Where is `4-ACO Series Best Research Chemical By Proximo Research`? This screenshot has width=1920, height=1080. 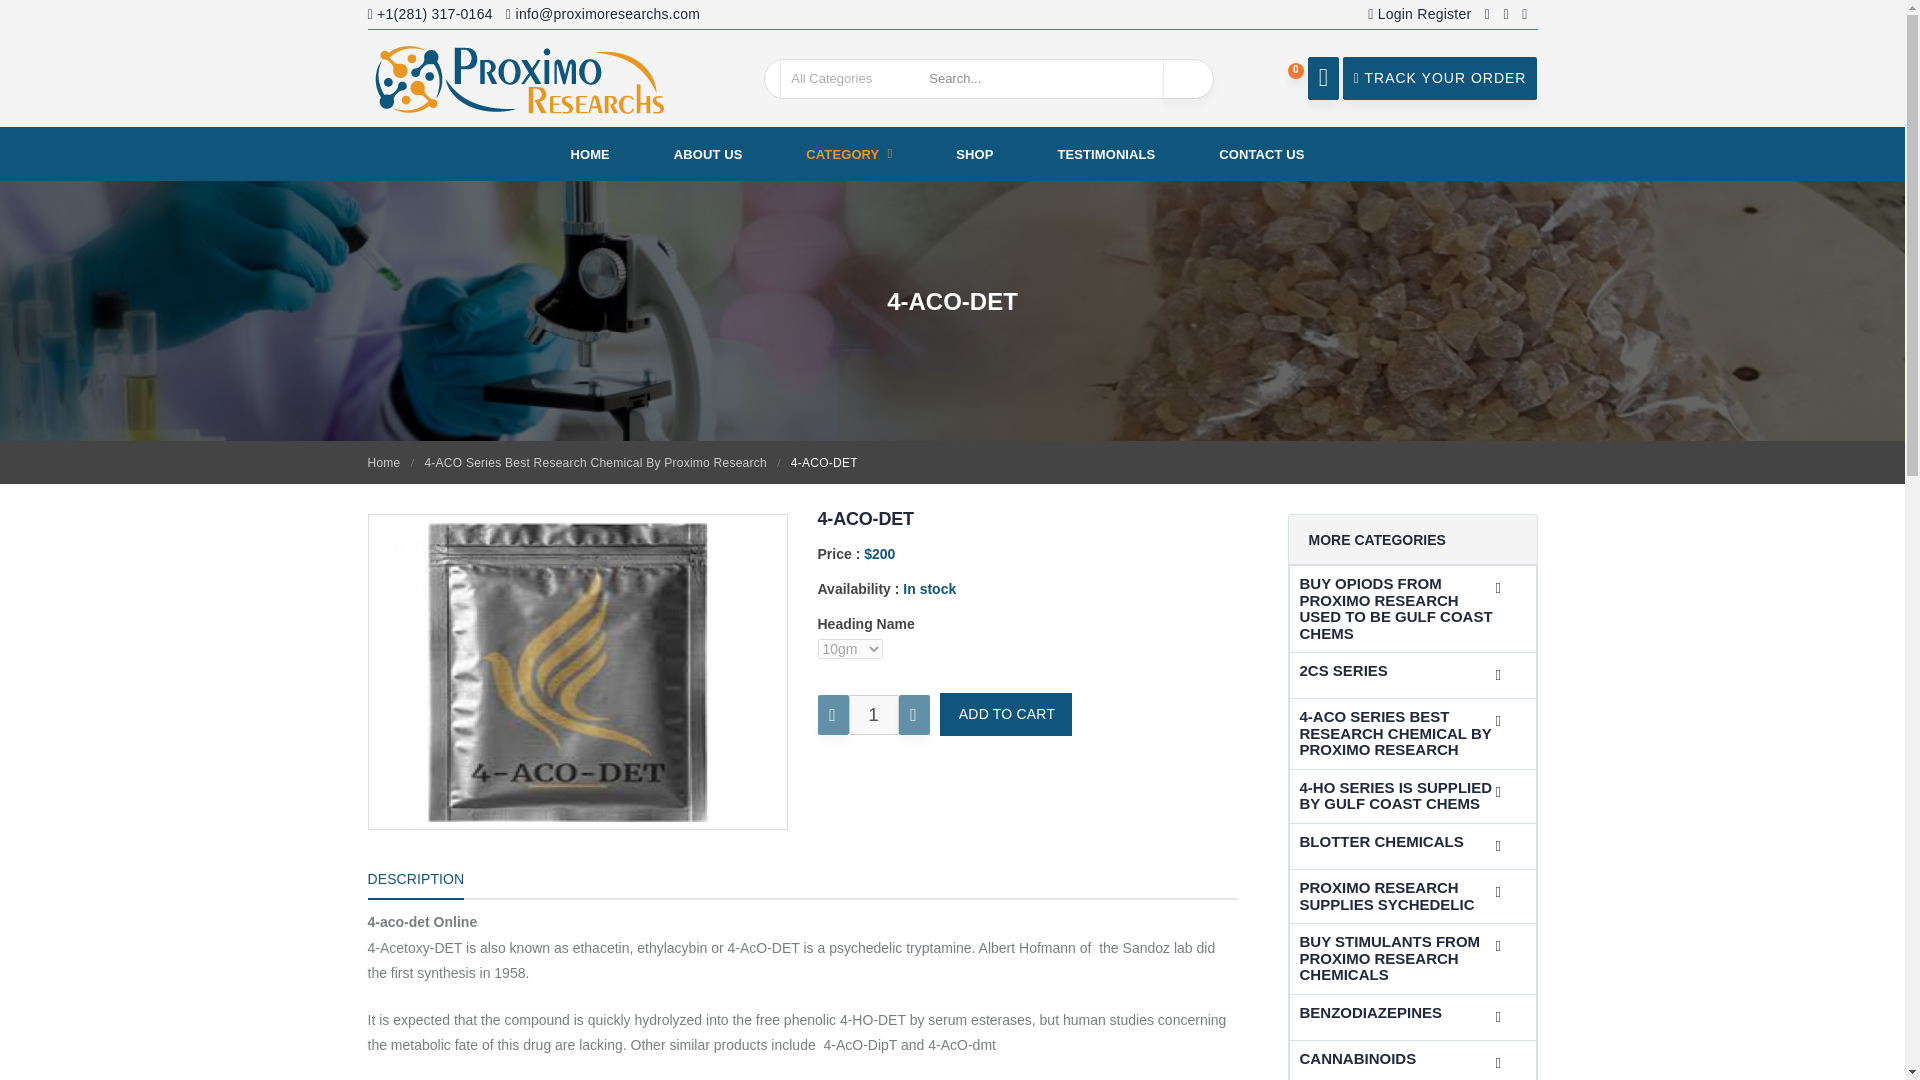 4-ACO Series Best Research Chemical By Proximo Research is located at coordinates (595, 462).